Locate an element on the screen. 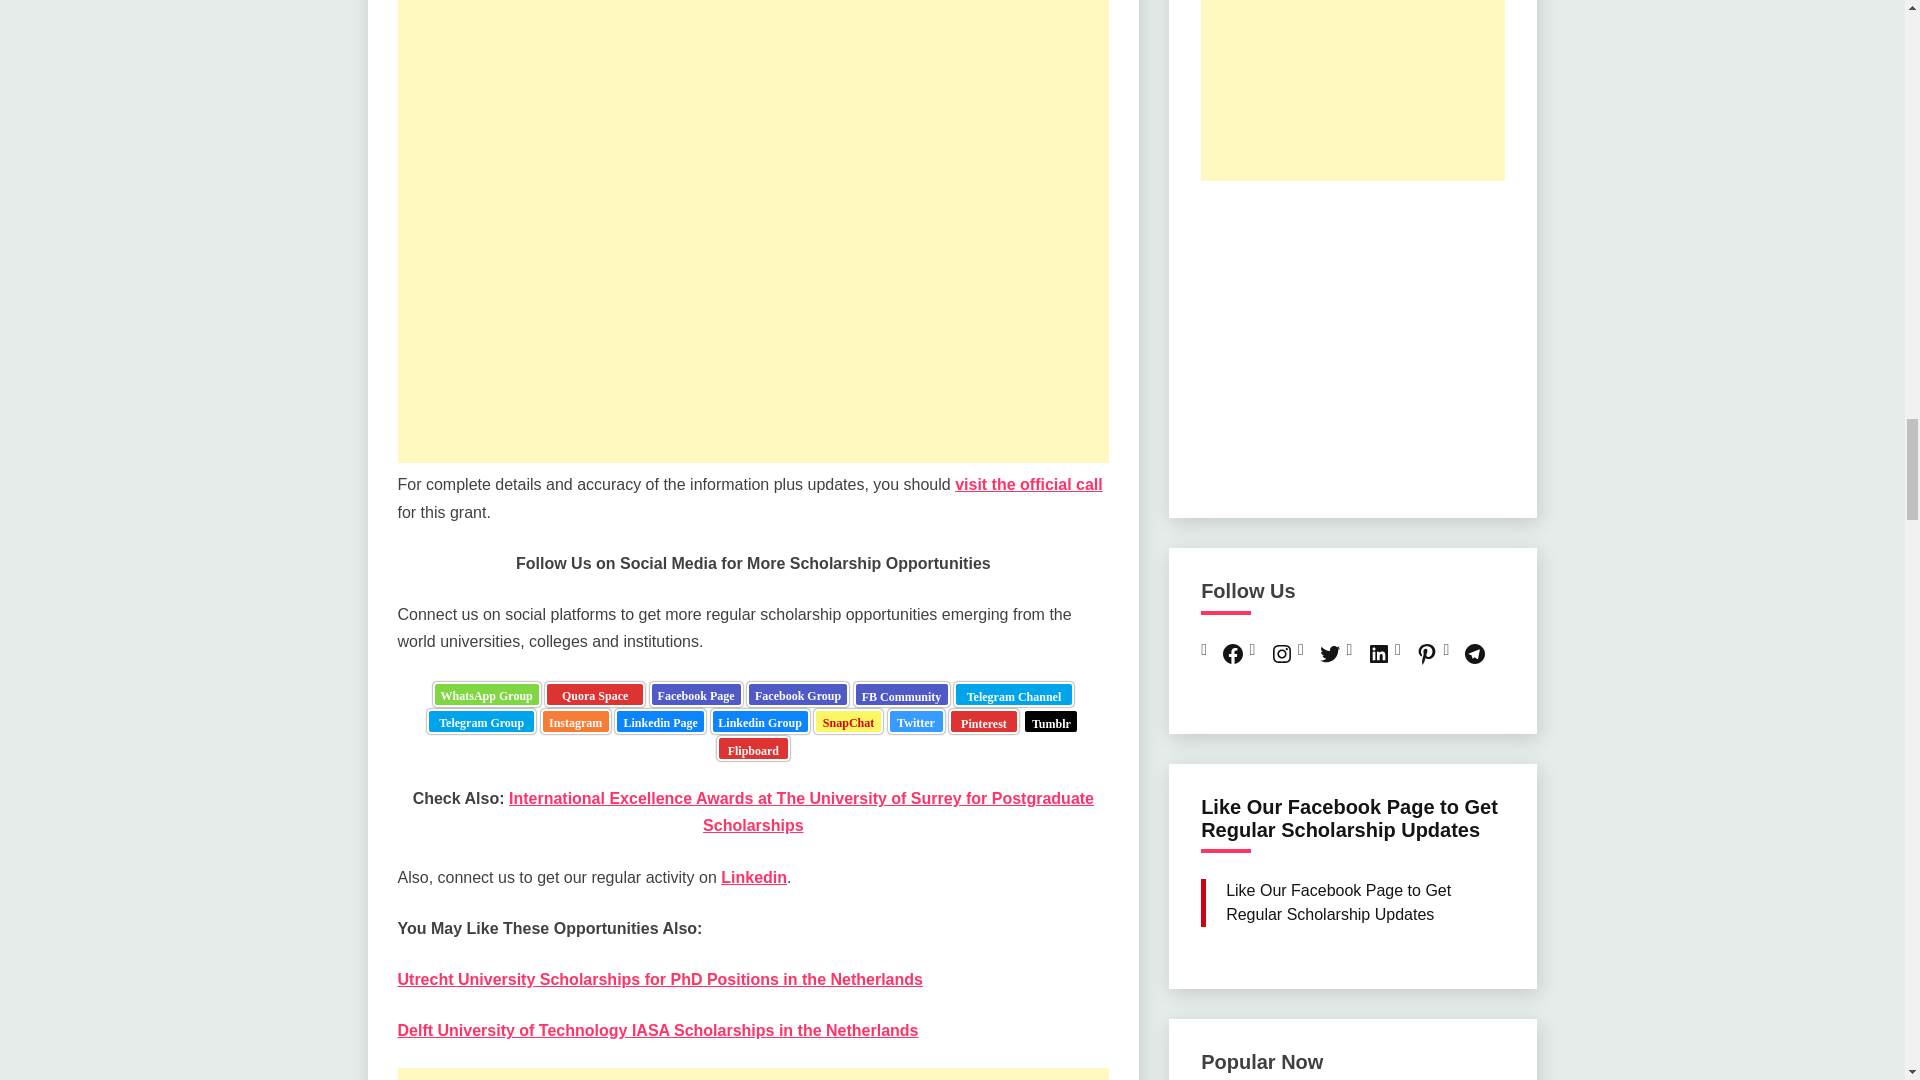 Image resolution: width=1920 pixels, height=1080 pixels. Telegram Channel is located at coordinates (1014, 694).